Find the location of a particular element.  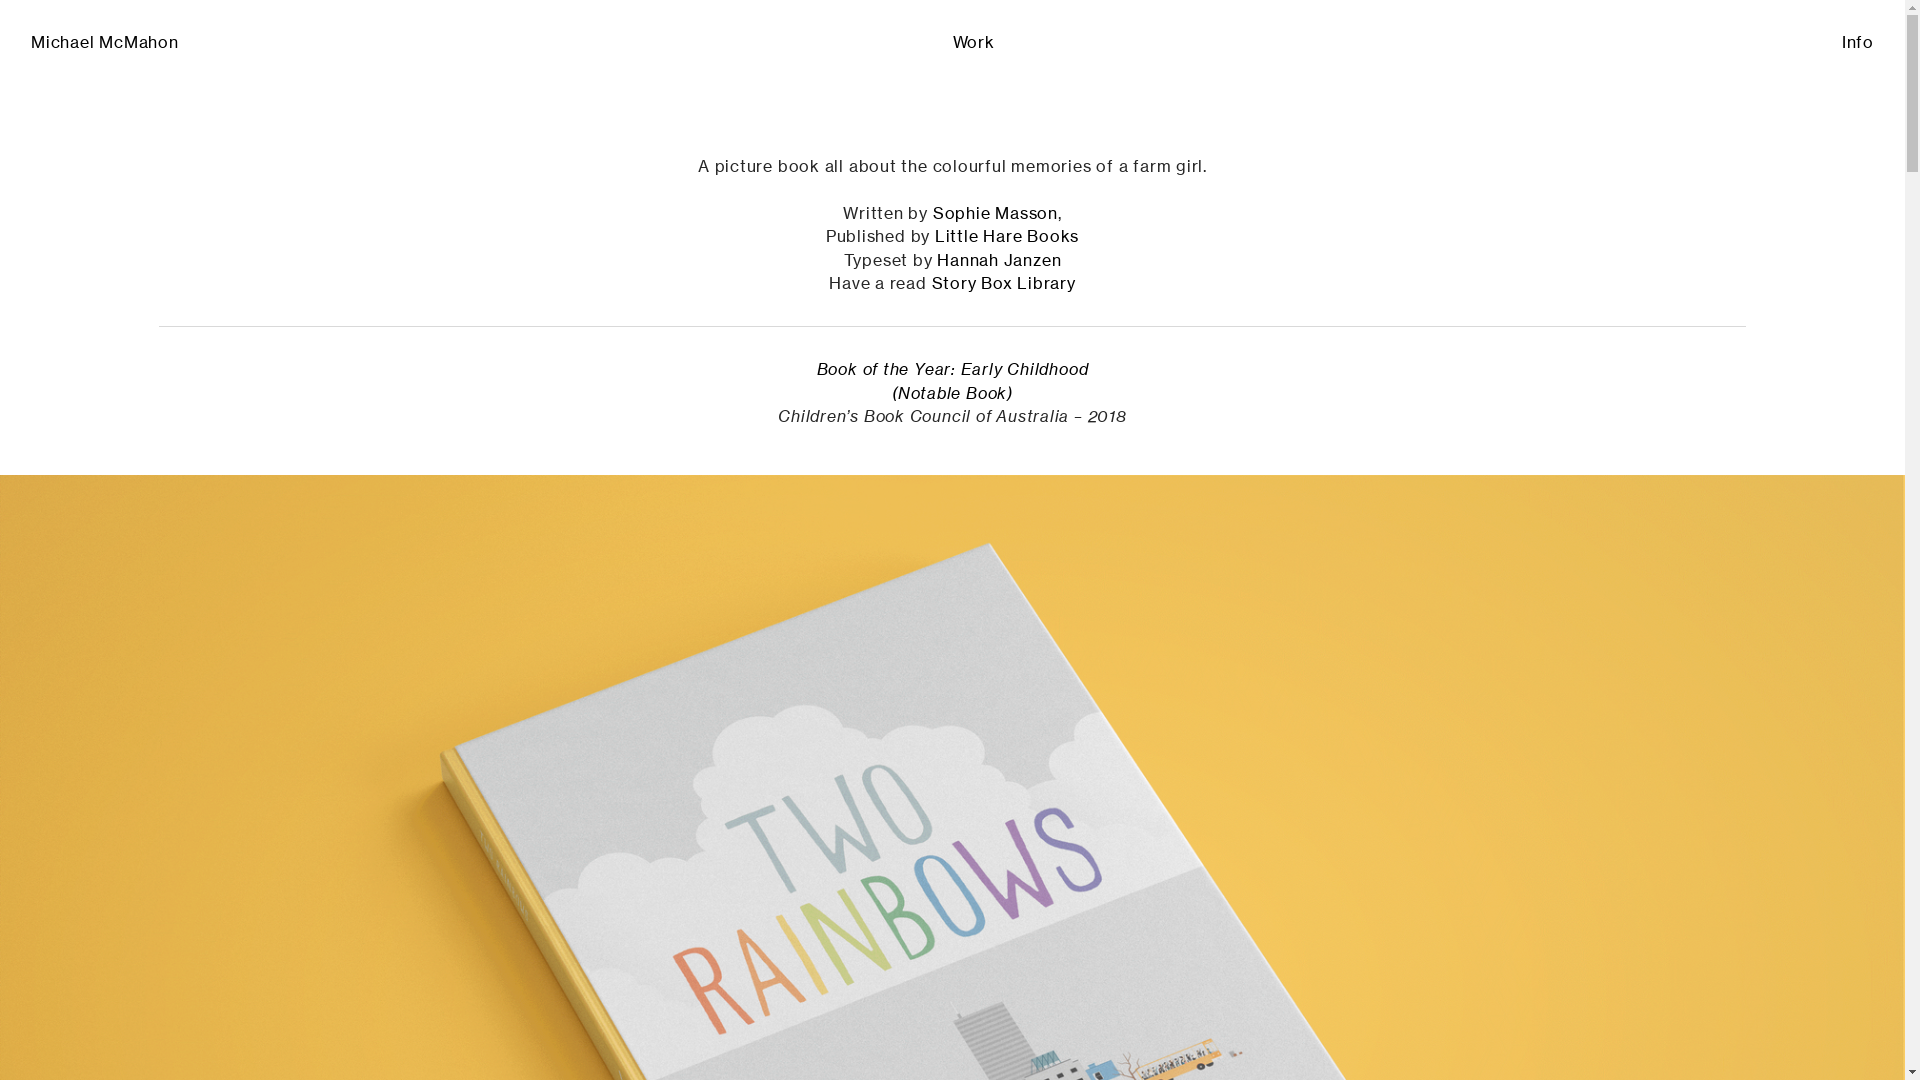

Sophie Masson is located at coordinates (996, 214).